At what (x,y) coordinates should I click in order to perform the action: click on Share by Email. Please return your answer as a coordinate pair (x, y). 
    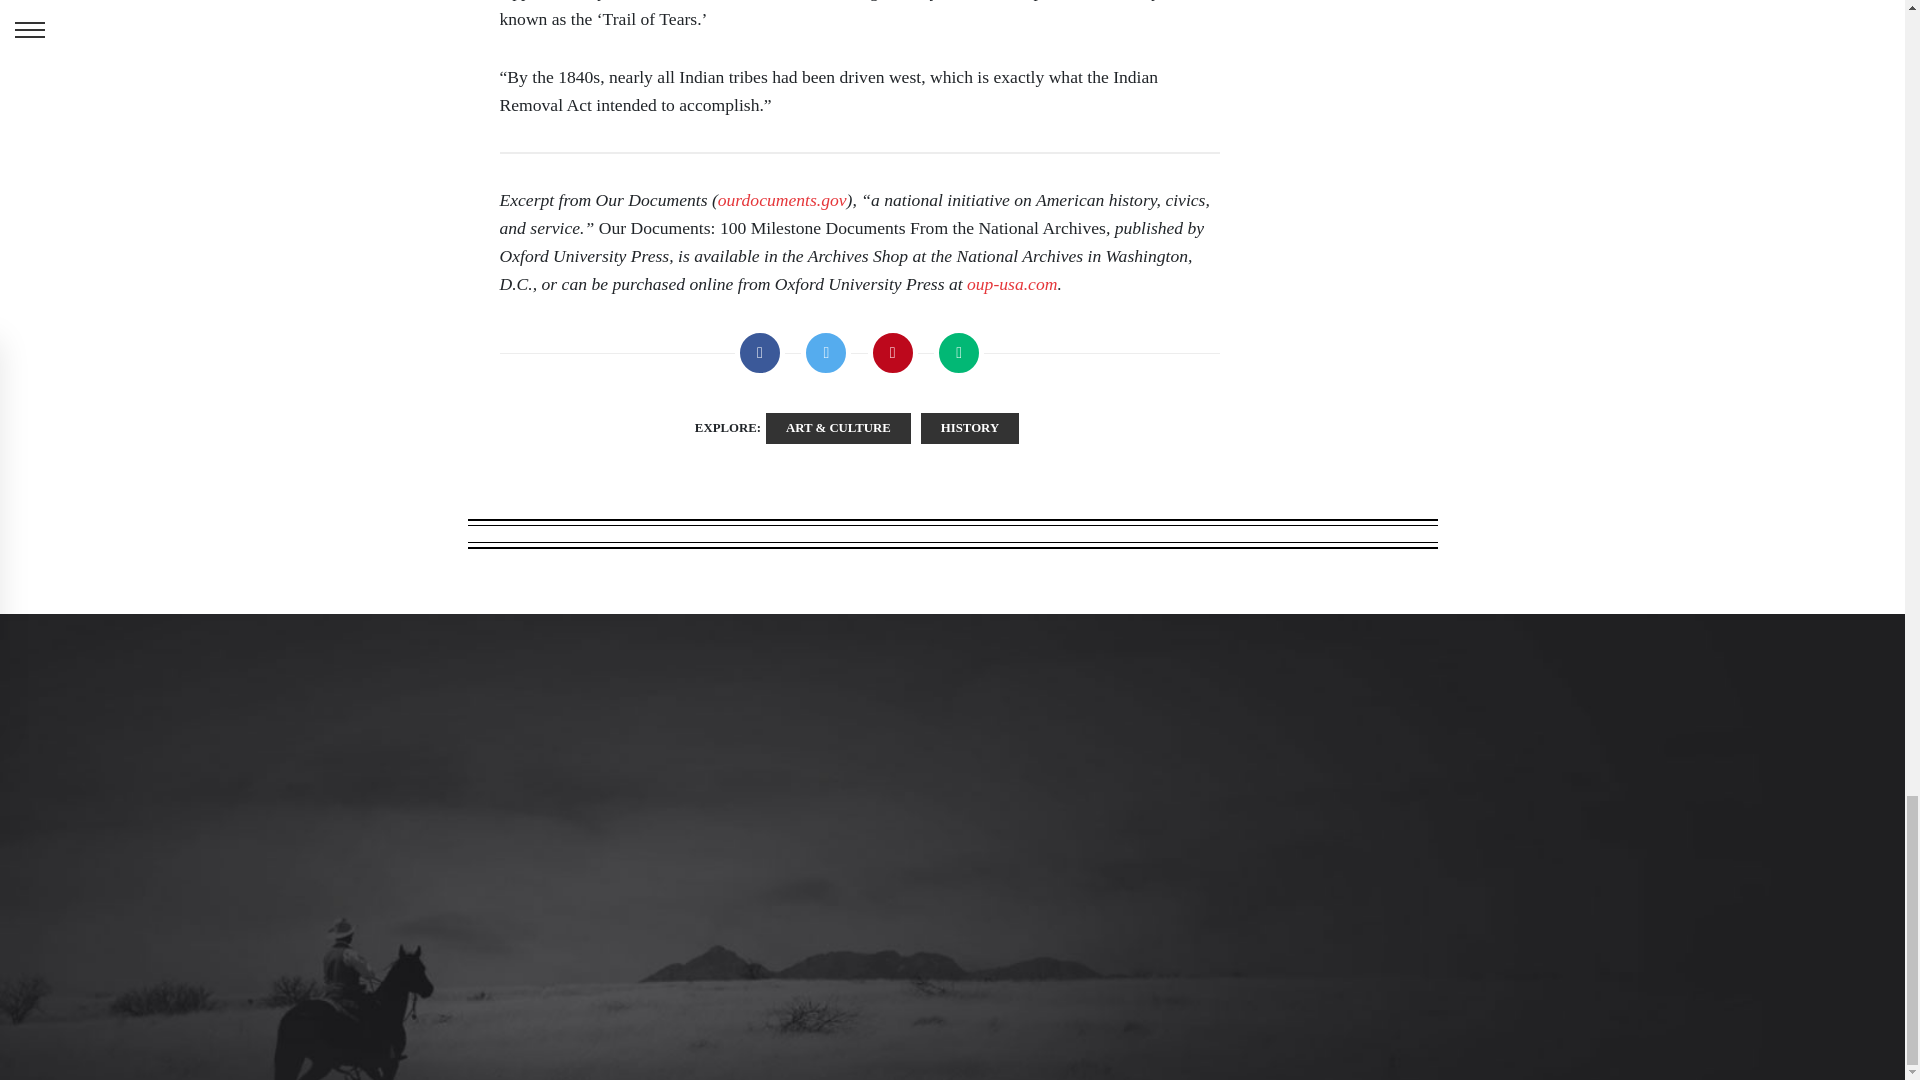
    Looking at the image, I should click on (958, 353).